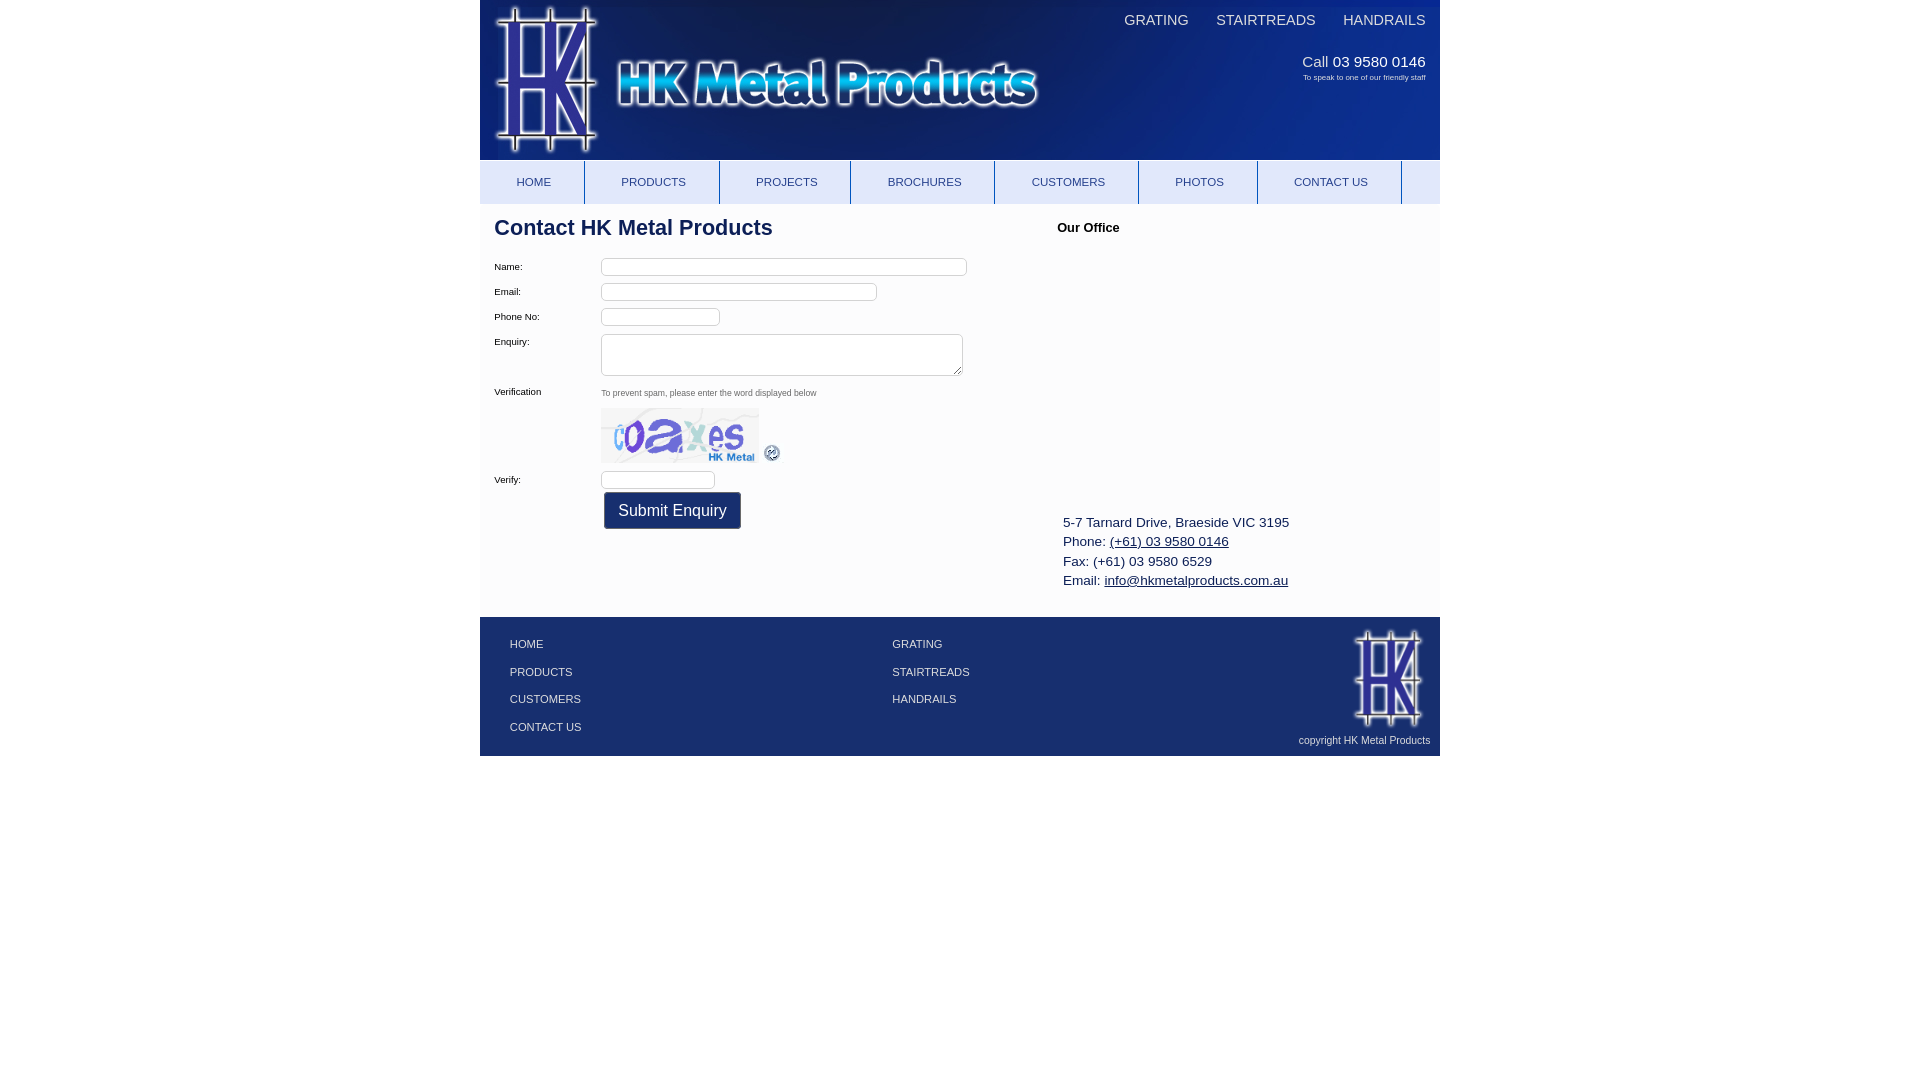 Image resolution: width=1920 pixels, height=1080 pixels. Describe the element at coordinates (790, 182) in the screenshot. I see `PROJECTS` at that location.